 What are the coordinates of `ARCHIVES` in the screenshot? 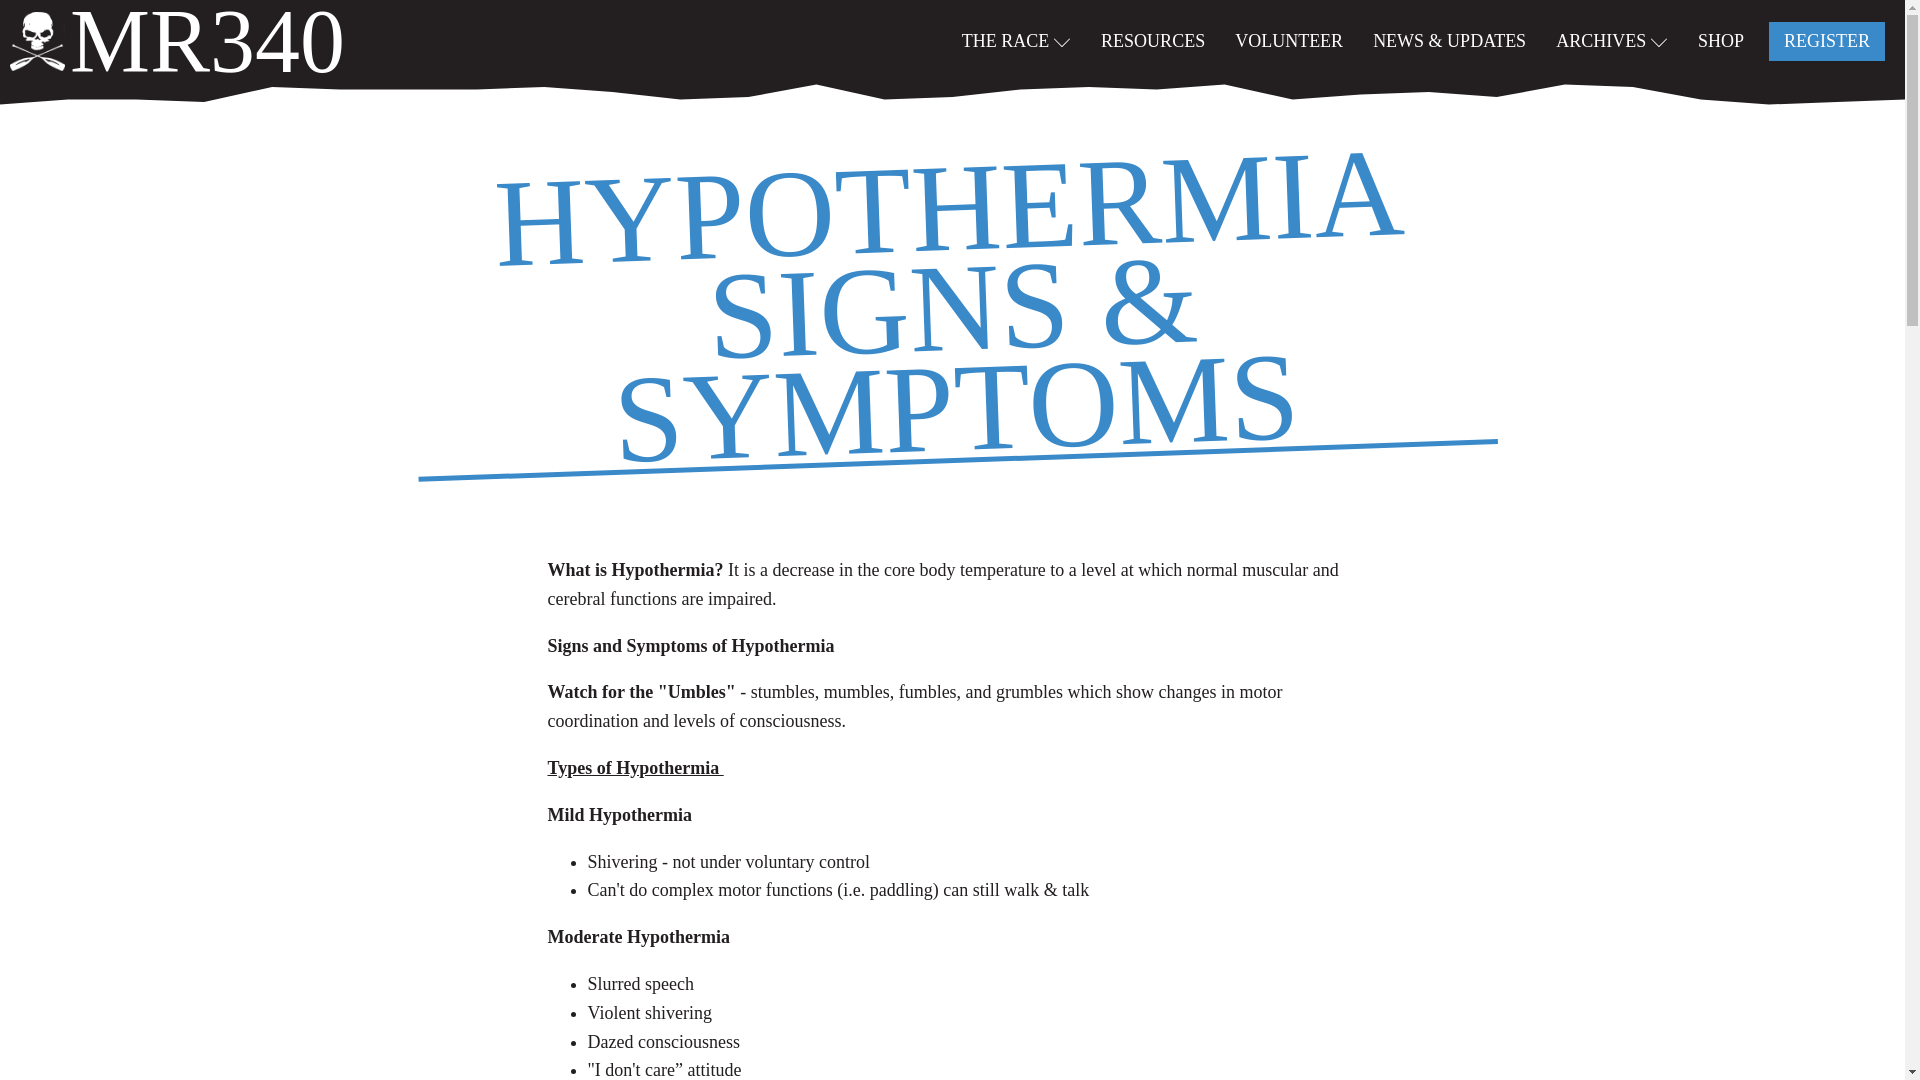 It's located at (1612, 40).